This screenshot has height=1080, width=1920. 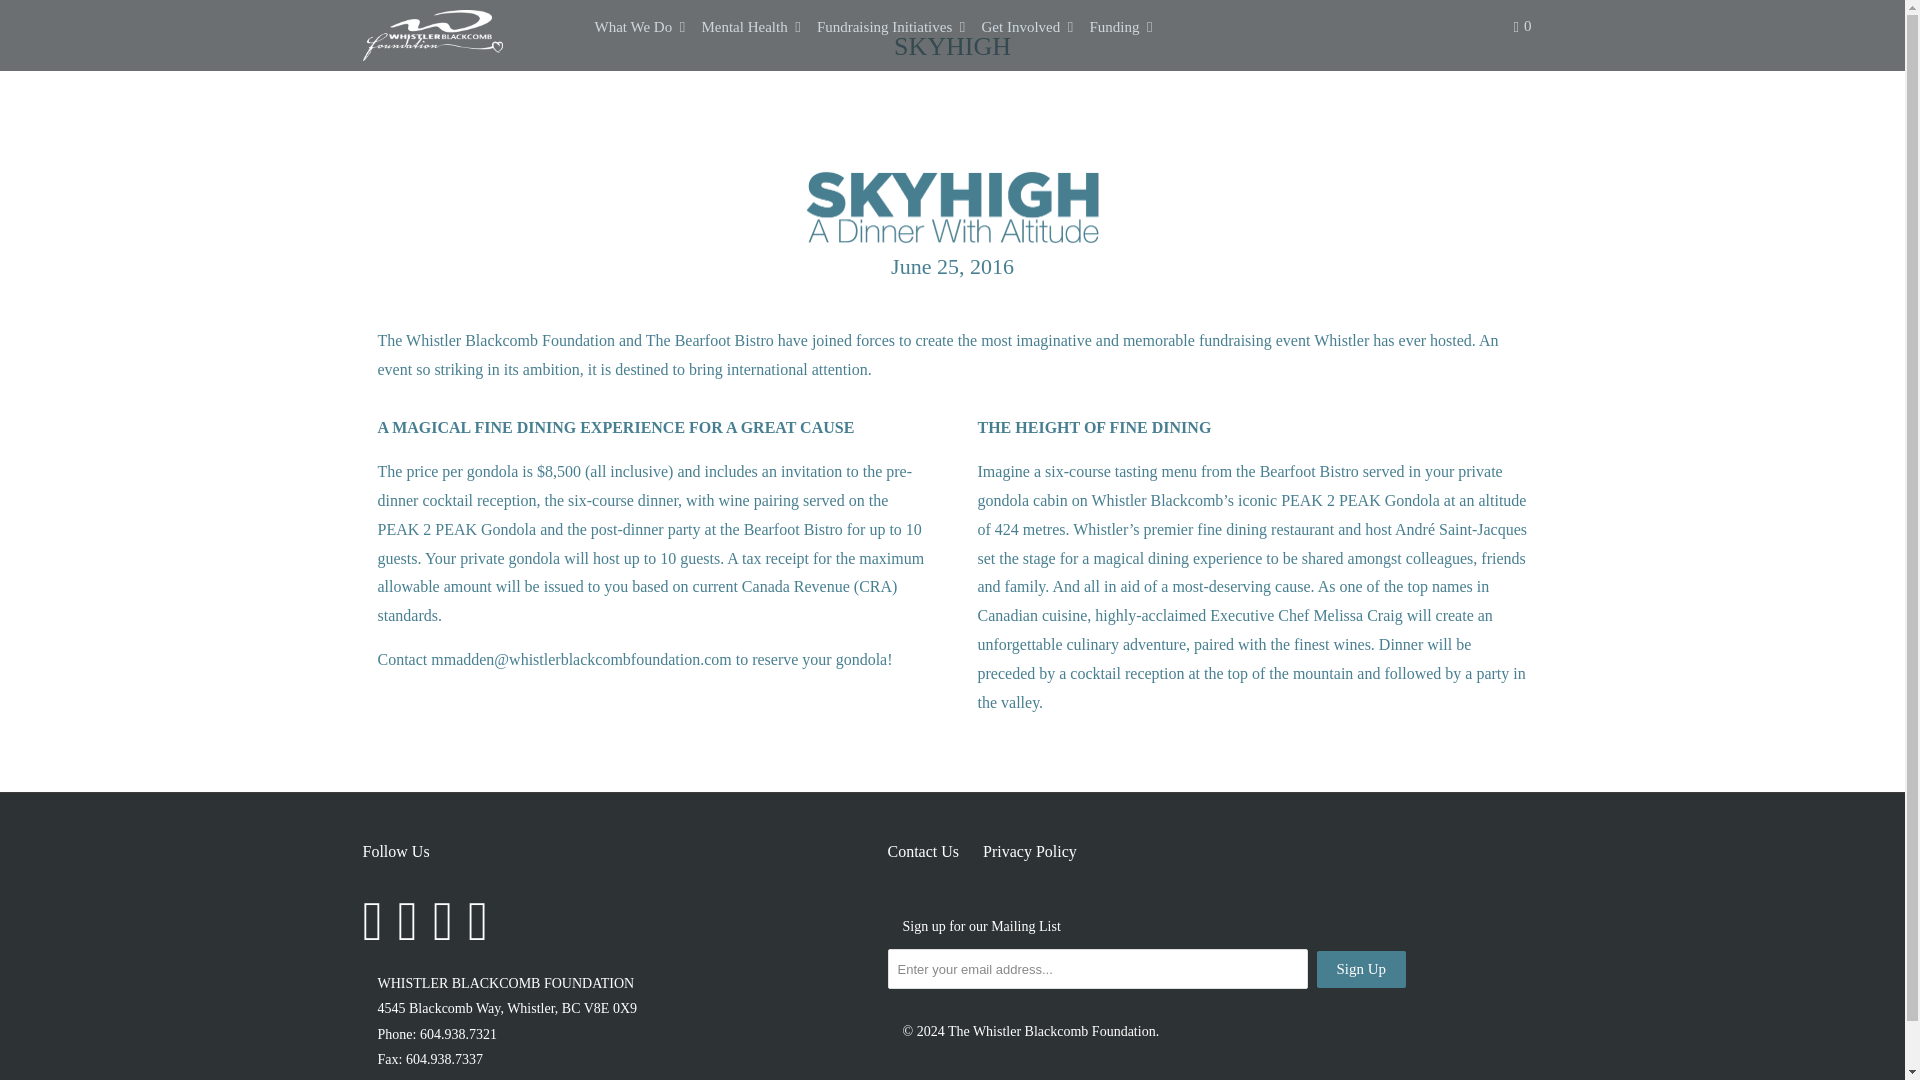 What do you see at coordinates (1360, 970) in the screenshot?
I see `Sign Up` at bounding box center [1360, 970].